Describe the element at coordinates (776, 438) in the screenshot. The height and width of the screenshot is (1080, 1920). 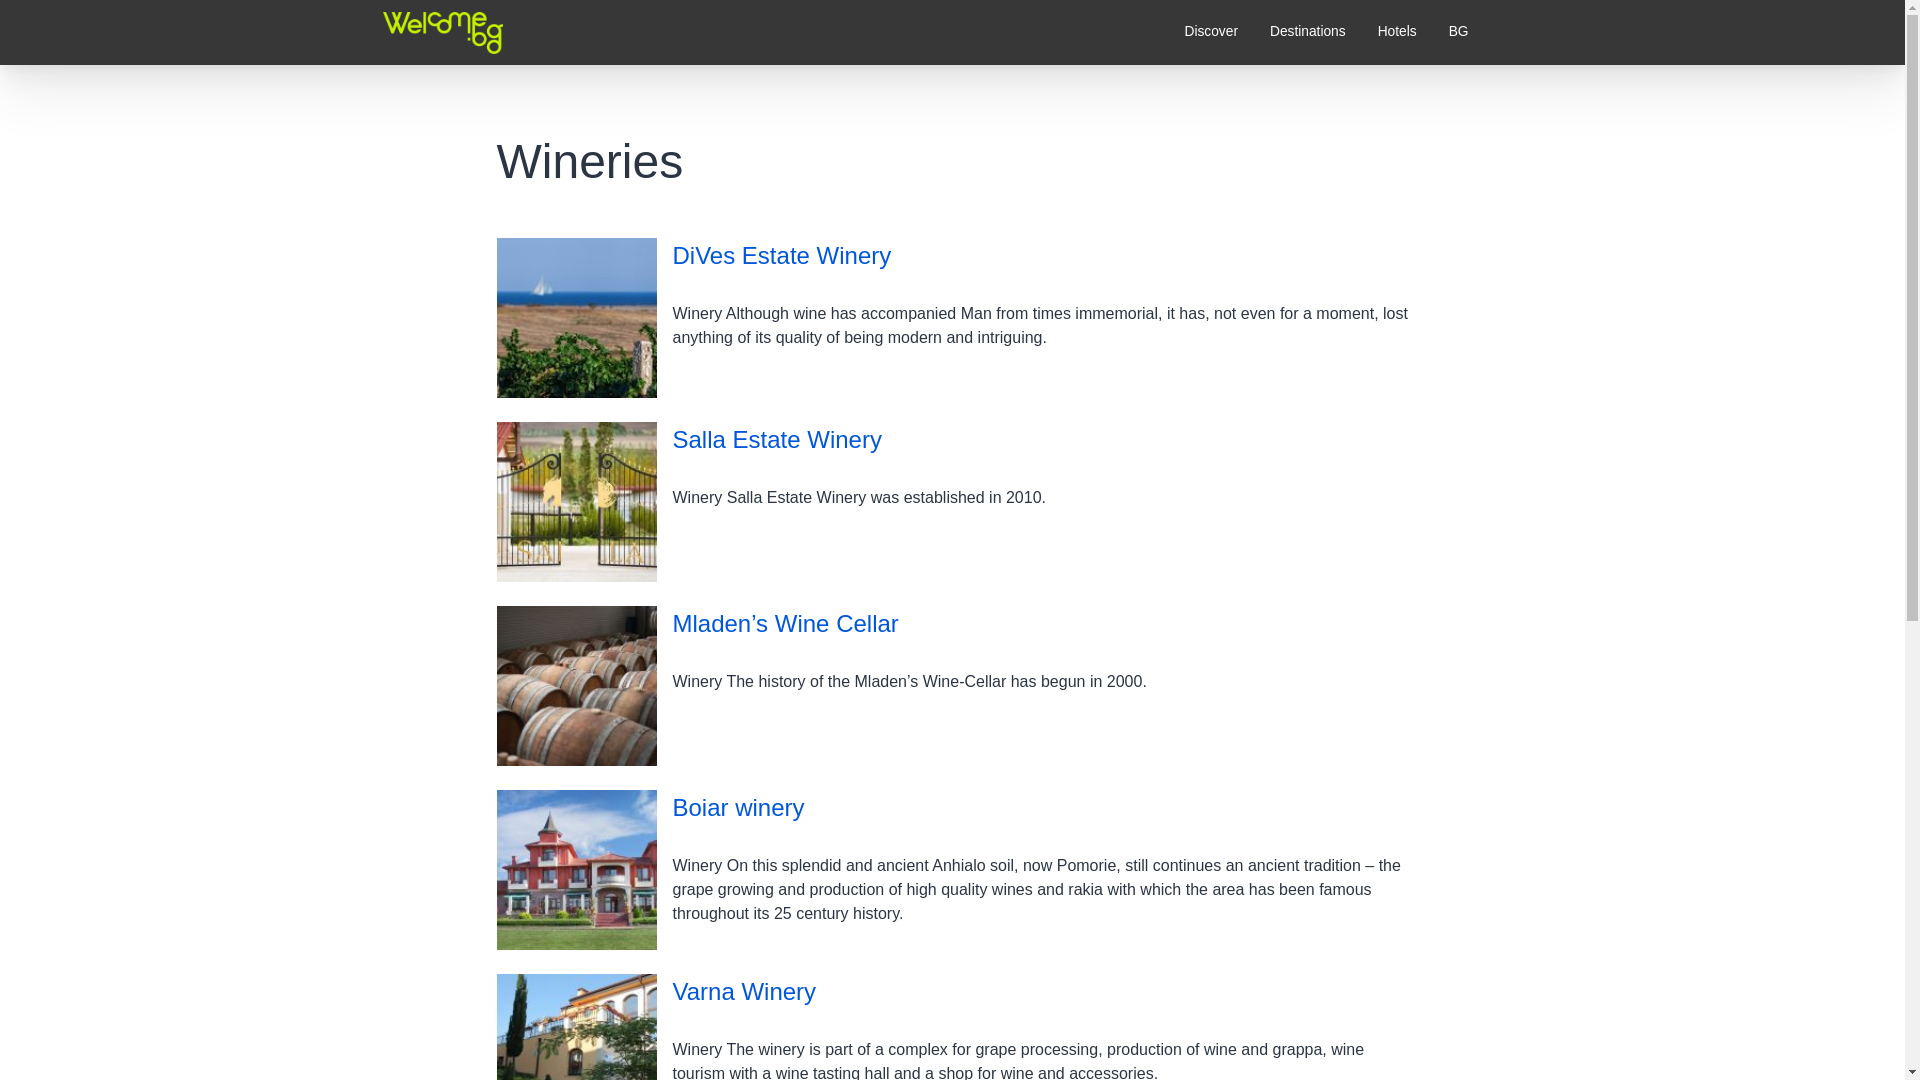
I see `Salla Estate Winery` at that location.